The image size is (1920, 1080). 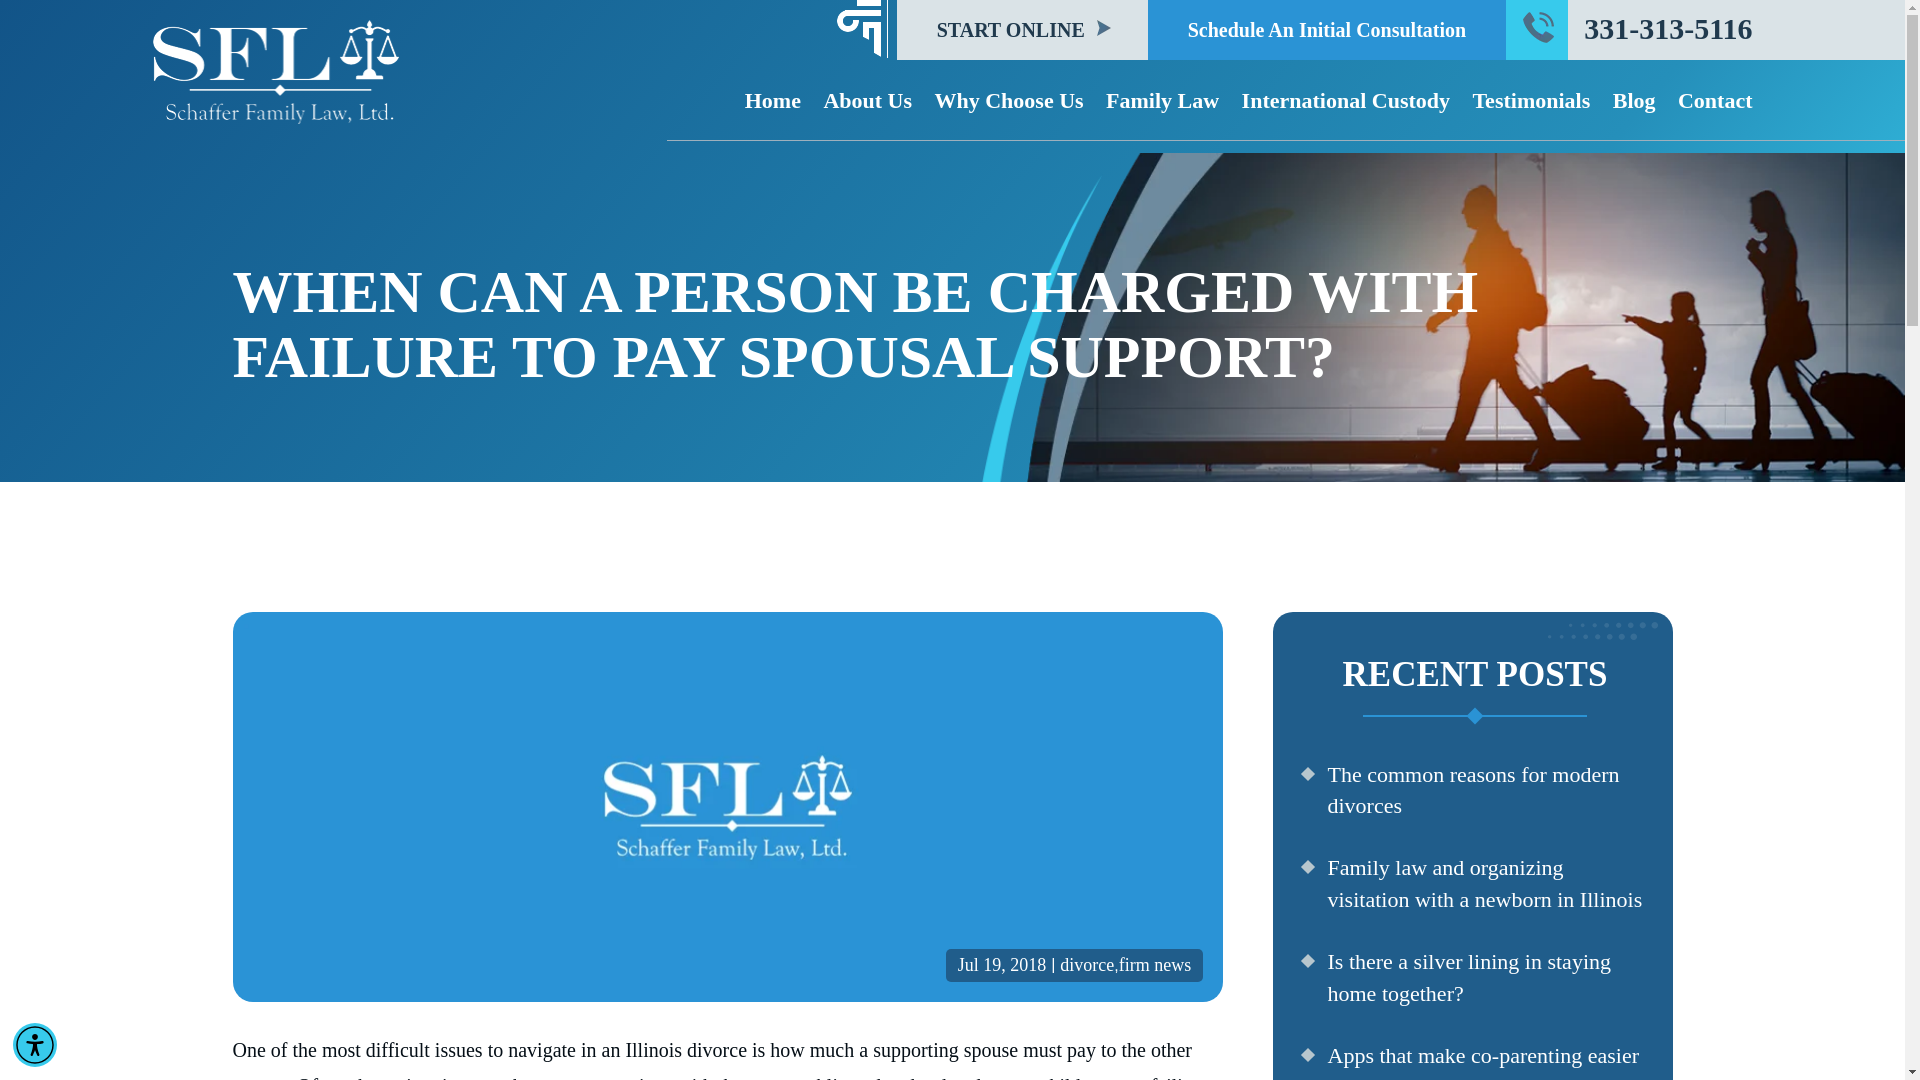 I want to click on Accessibility Menu, so click(x=35, y=1044).